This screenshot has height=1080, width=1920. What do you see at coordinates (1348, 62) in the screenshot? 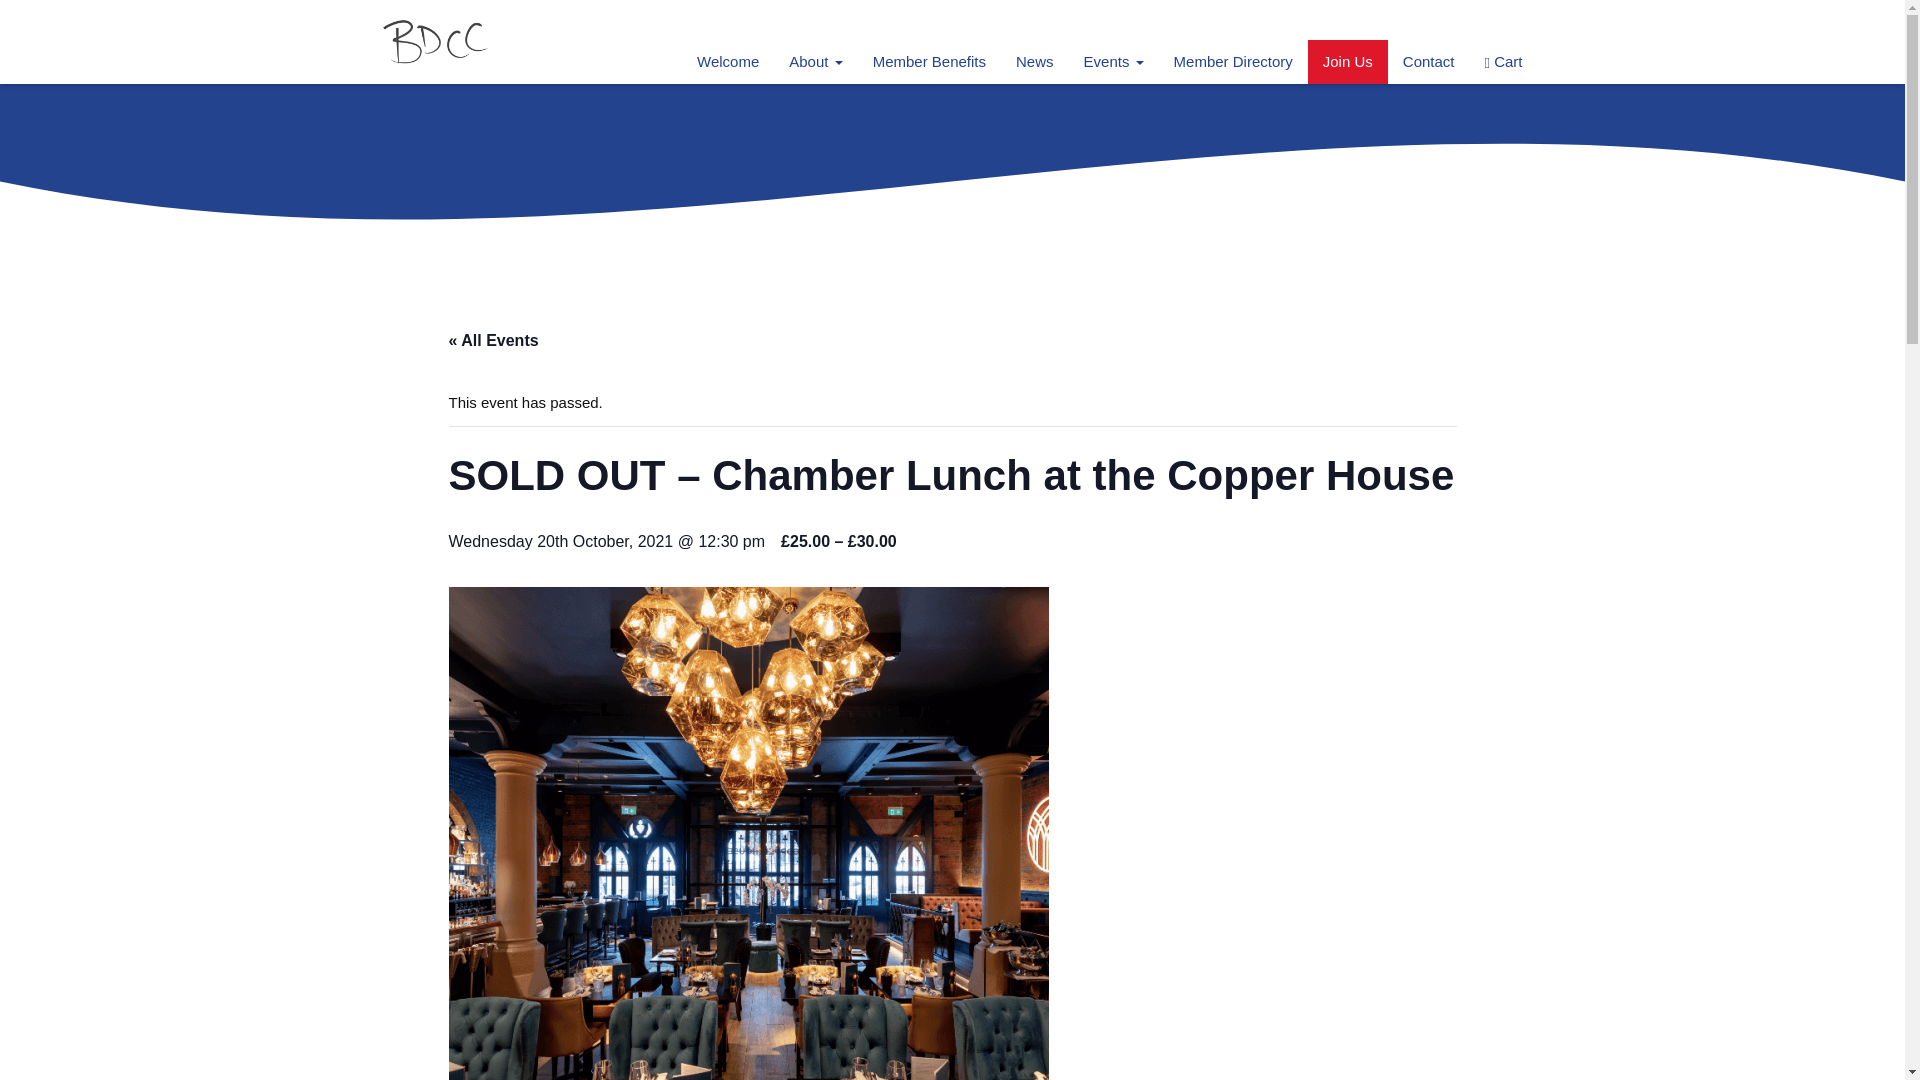
I see `Join Us` at bounding box center [1348, 62].